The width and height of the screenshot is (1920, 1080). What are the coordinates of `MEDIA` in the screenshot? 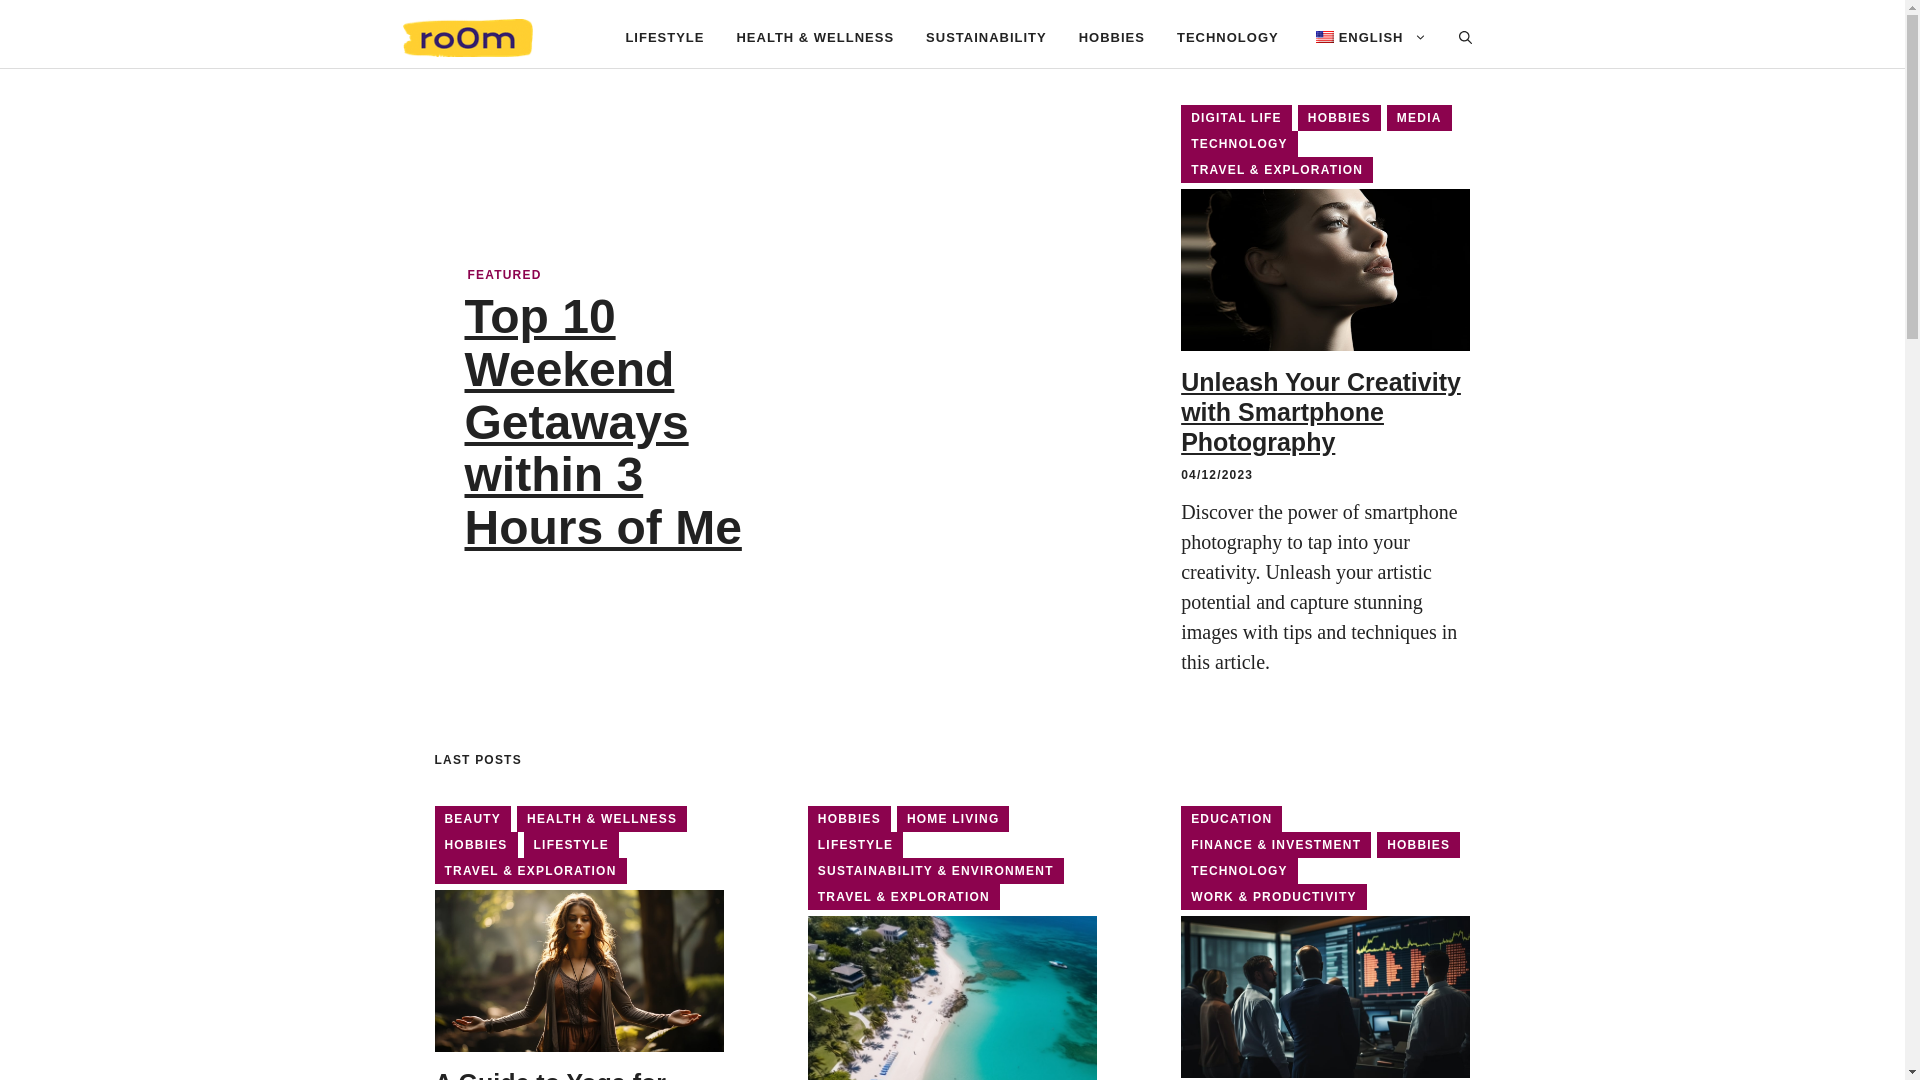 It's located at (1418, 117).